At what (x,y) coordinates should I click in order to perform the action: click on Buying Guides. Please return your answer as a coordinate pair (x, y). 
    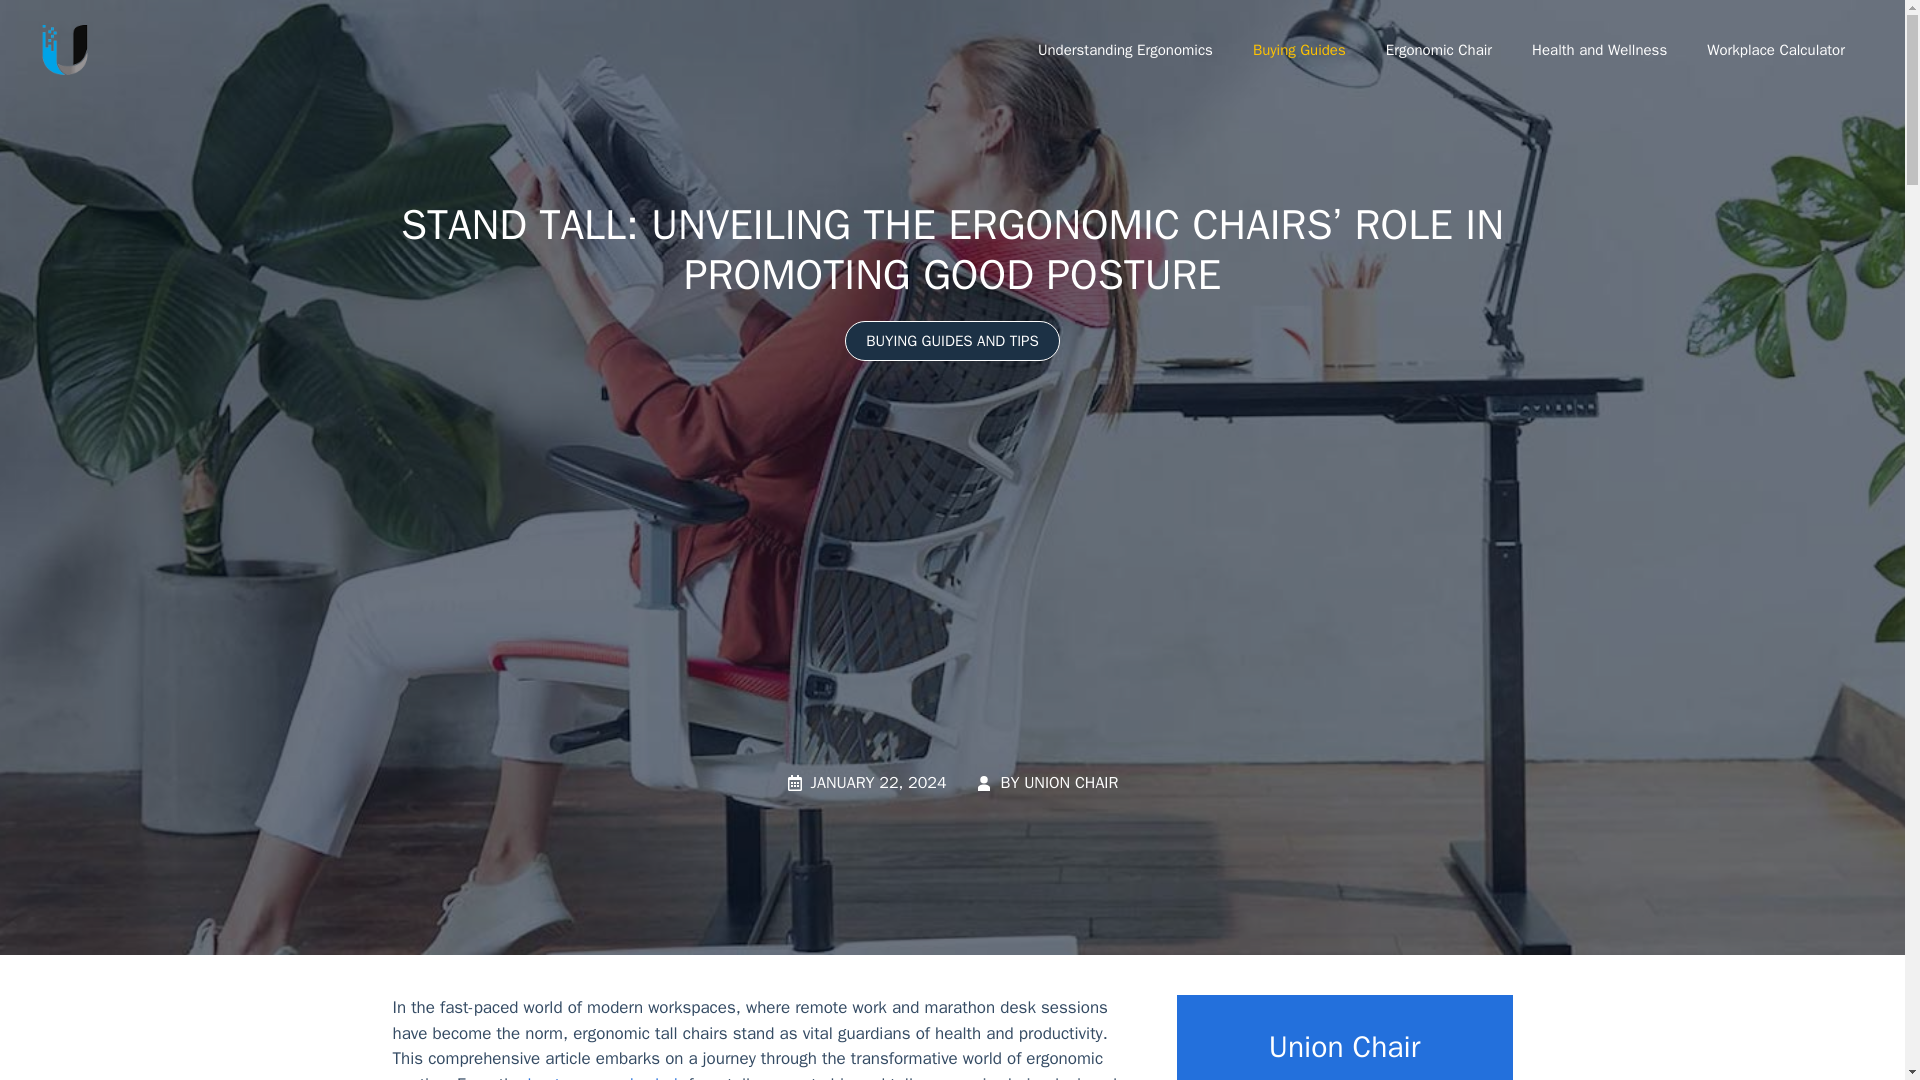
    Looking at the image, I should click on (1298, 50).